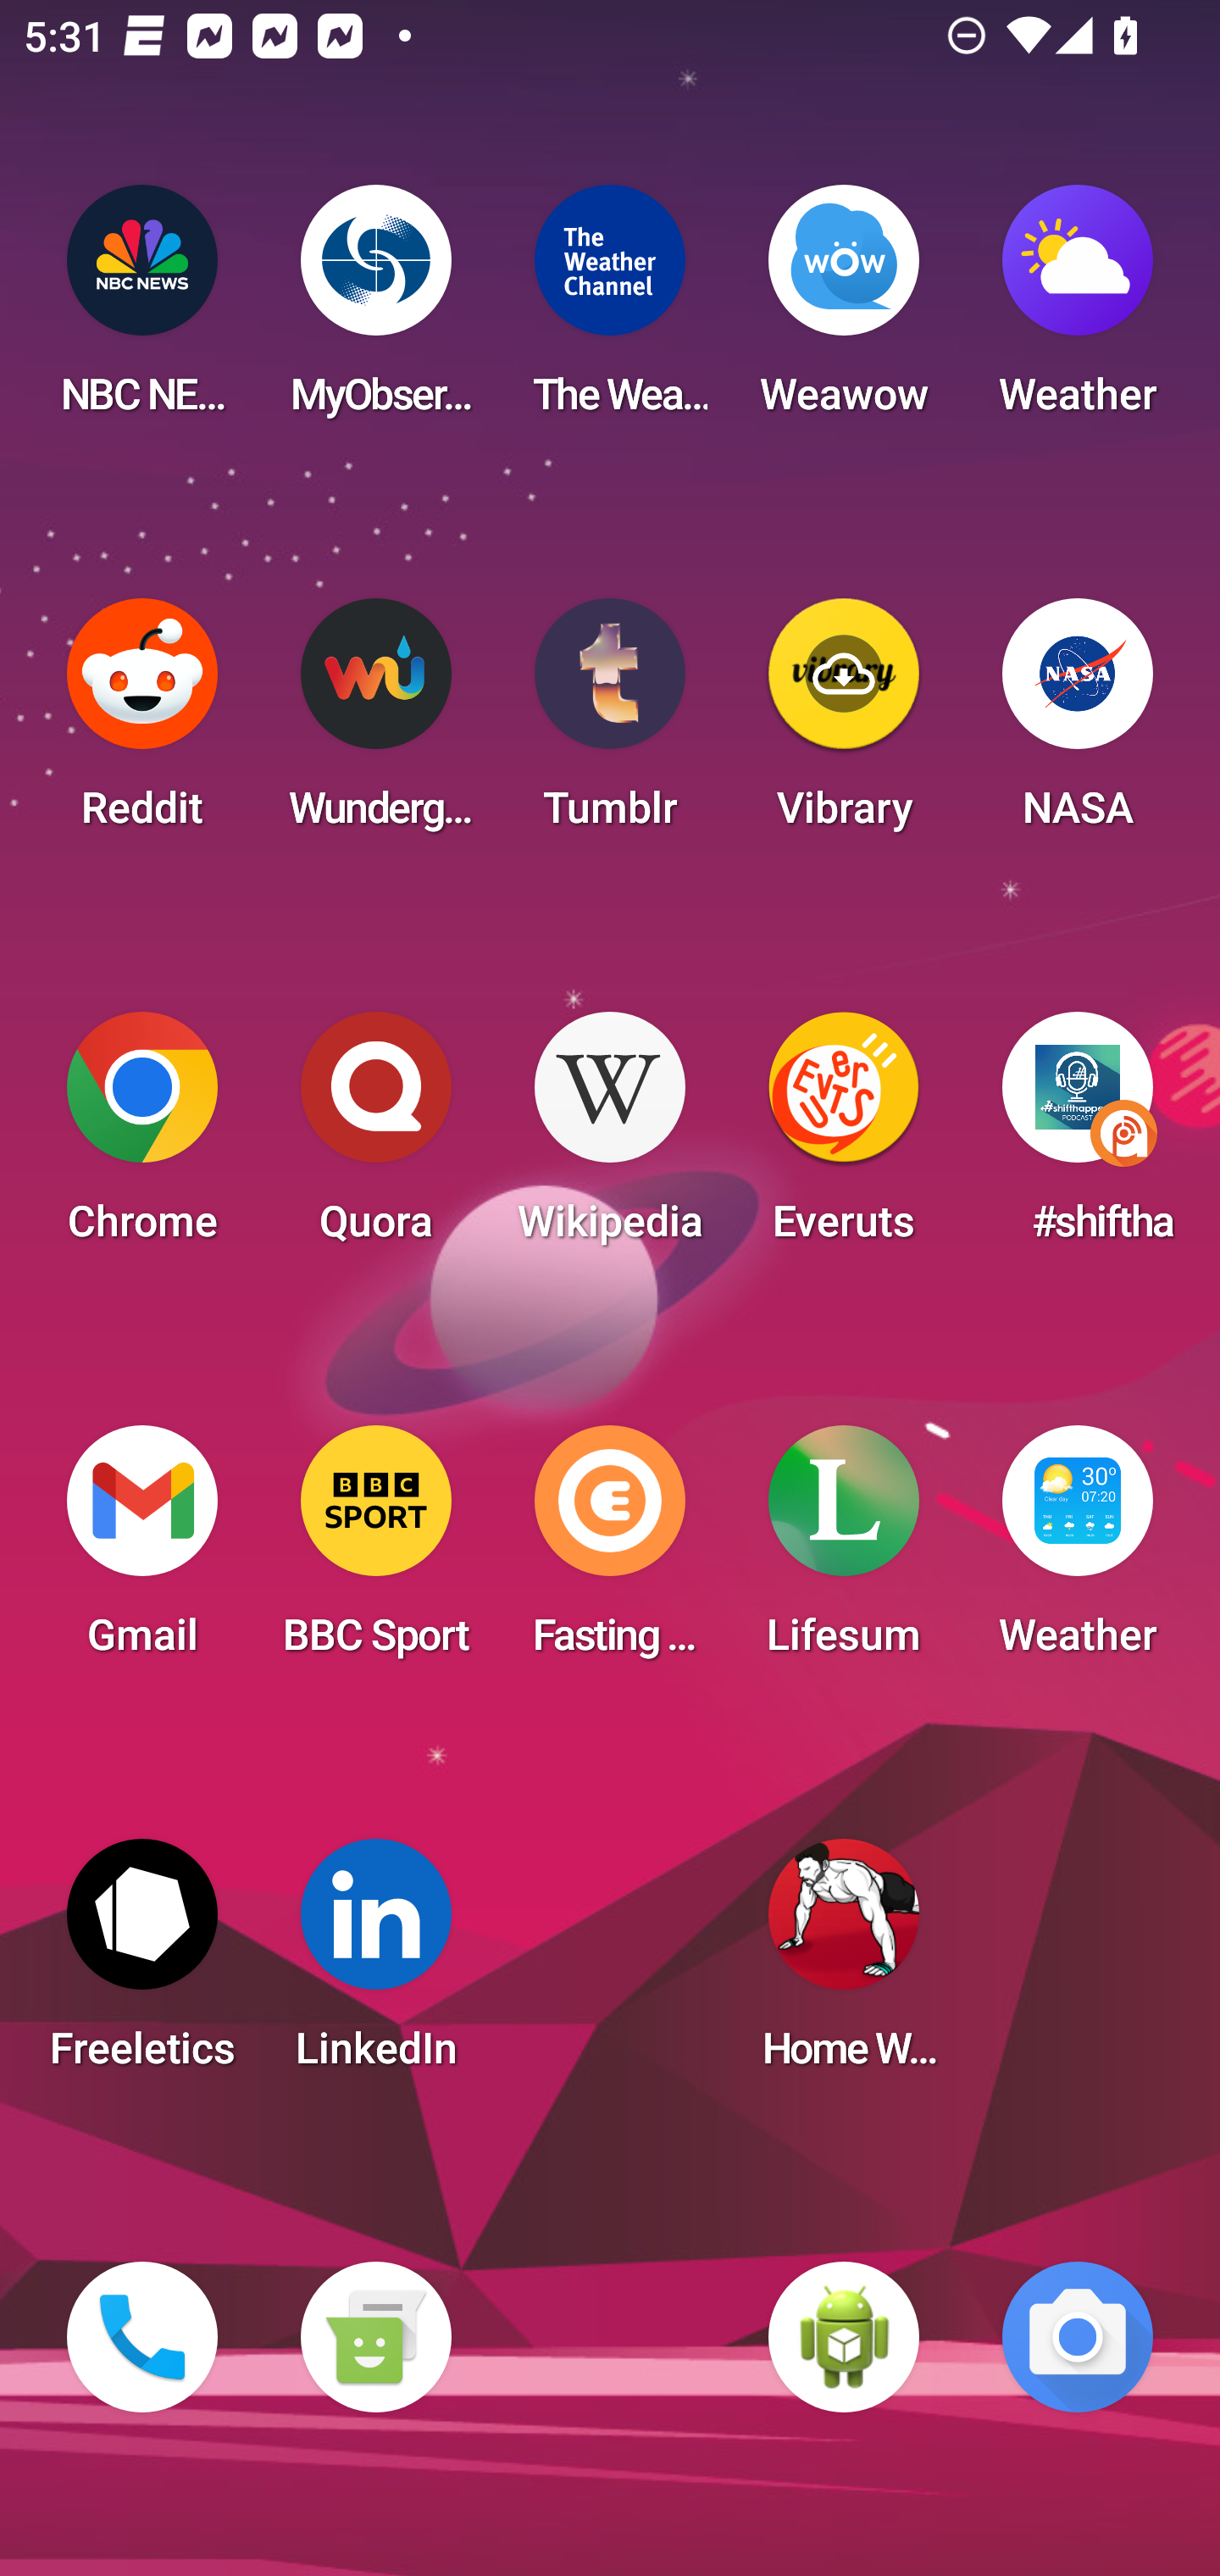  What do you see at coordinates (610, 724) in the screenshot?
I see `Tumblr` at bounding box center [610, 724].